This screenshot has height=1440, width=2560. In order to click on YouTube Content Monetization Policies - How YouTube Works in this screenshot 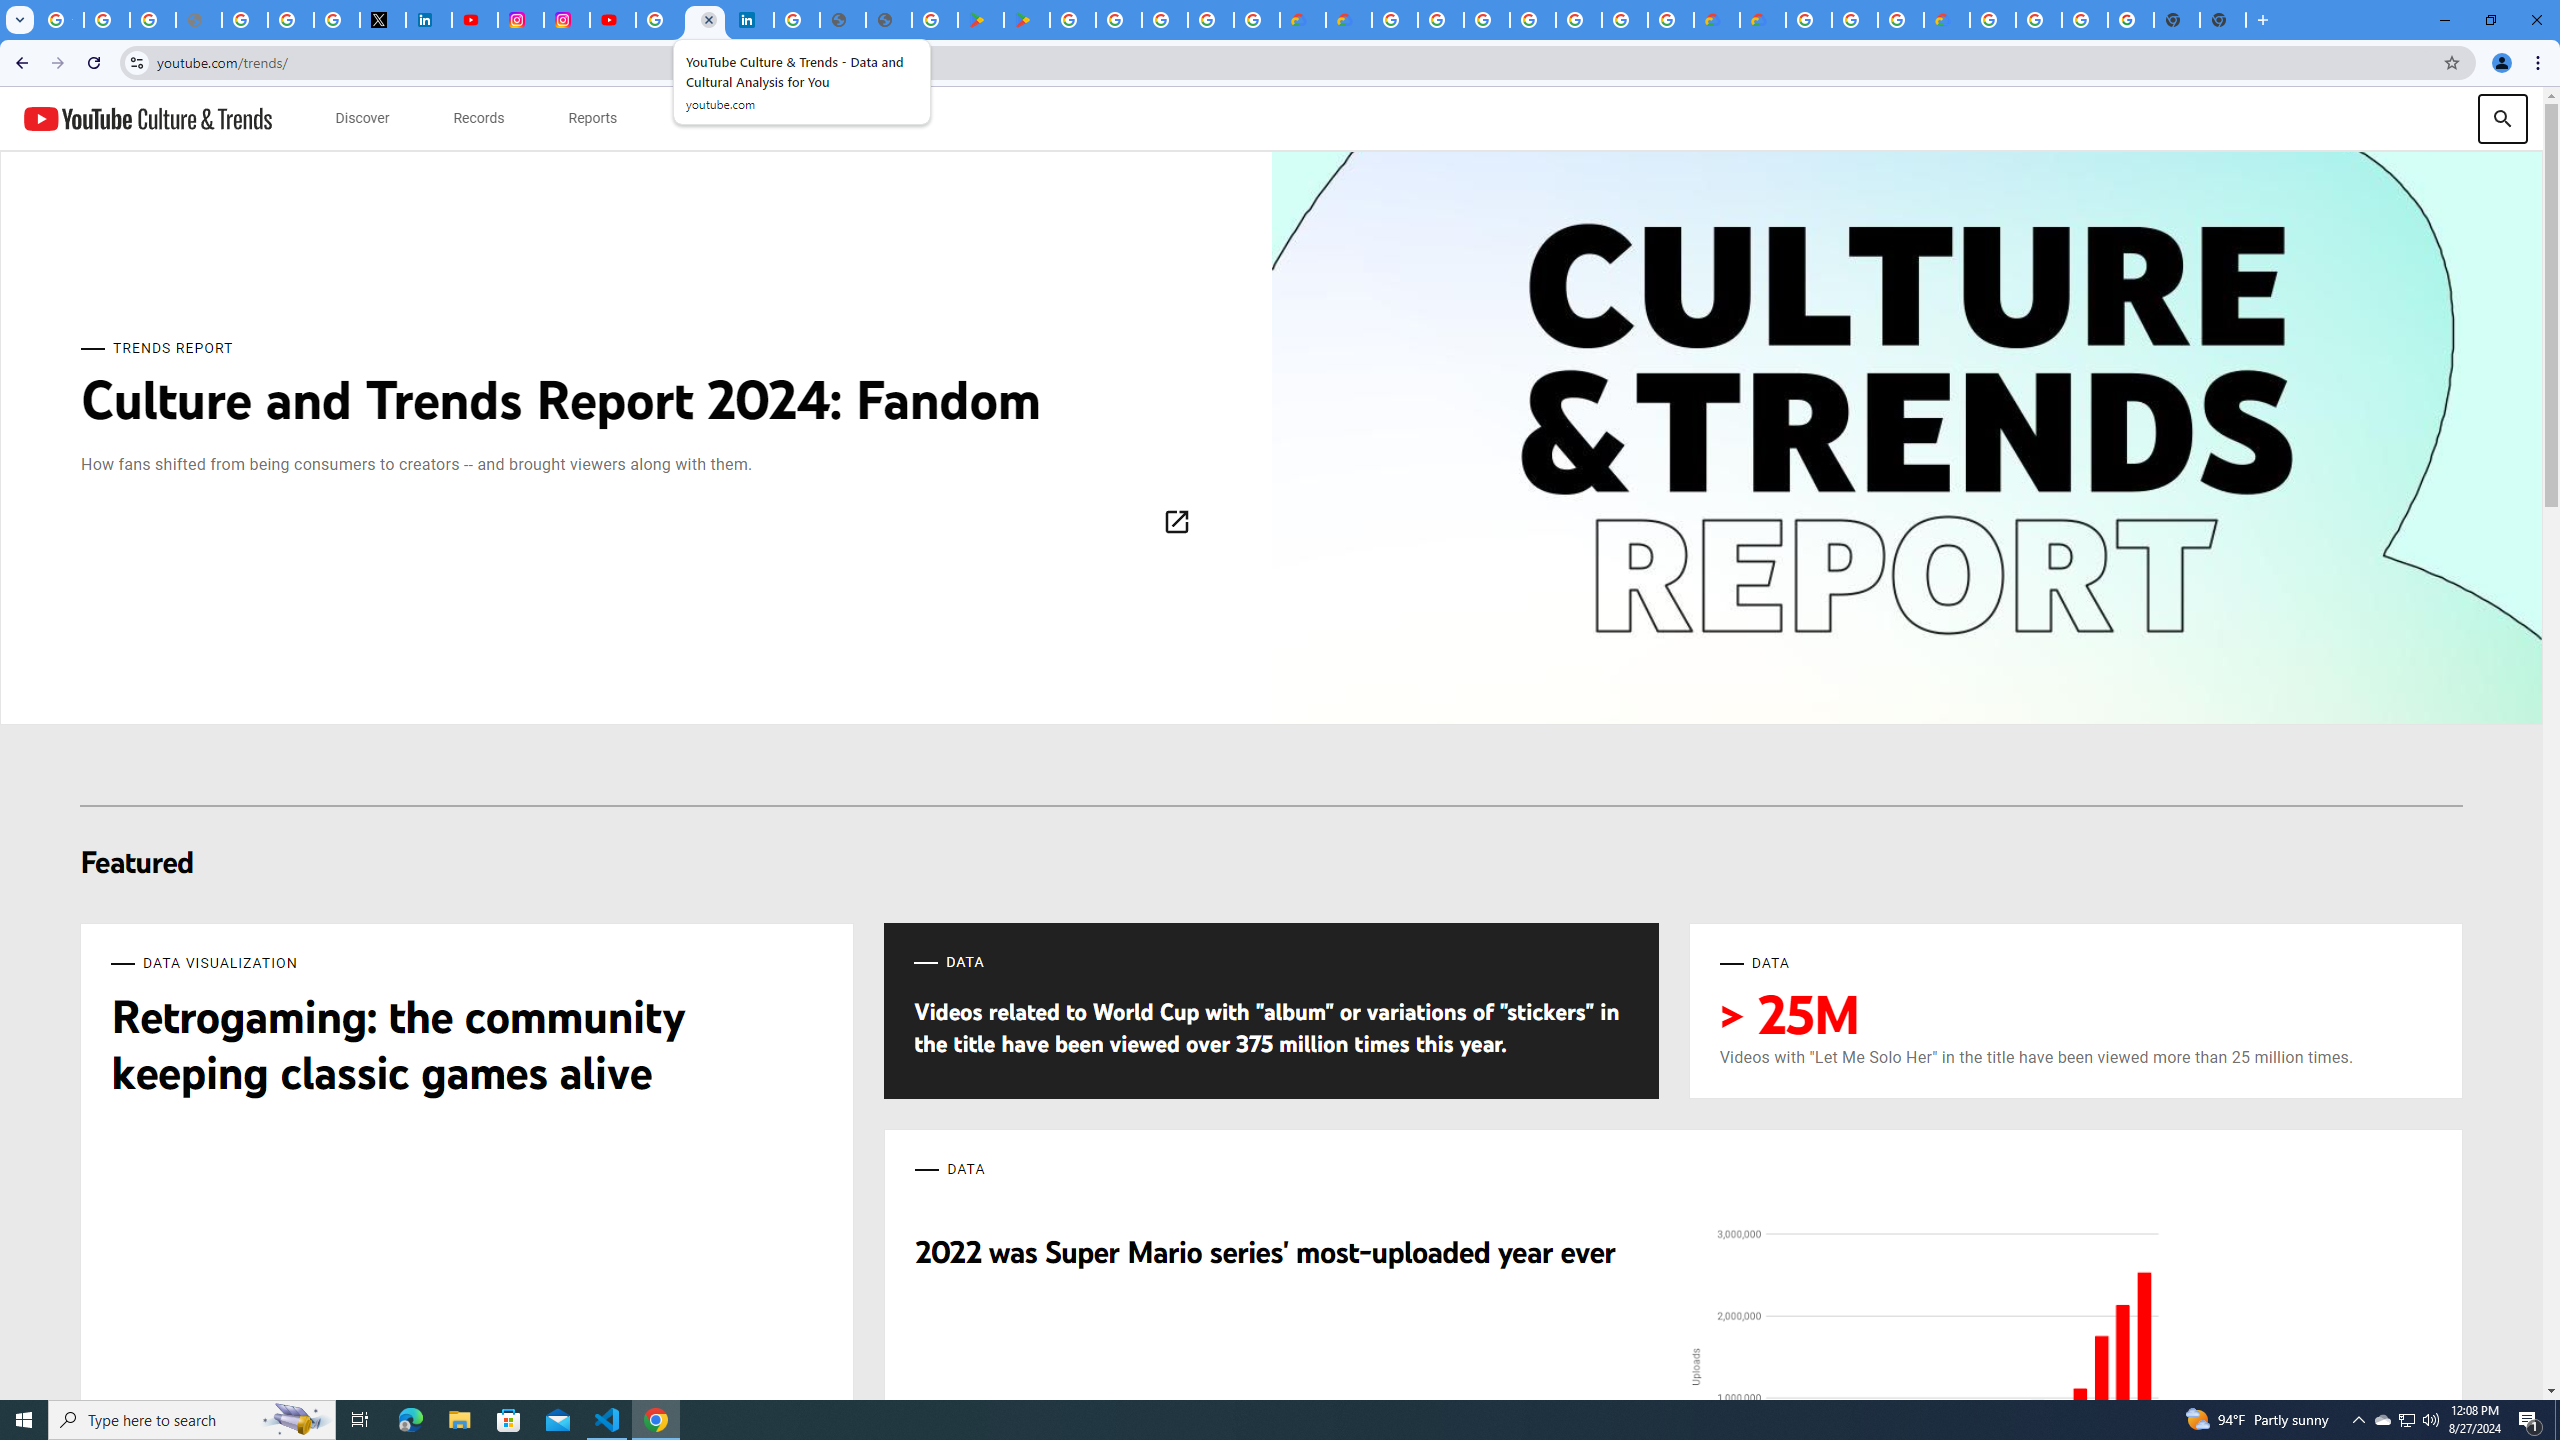, I will do `click(474, 20)`.